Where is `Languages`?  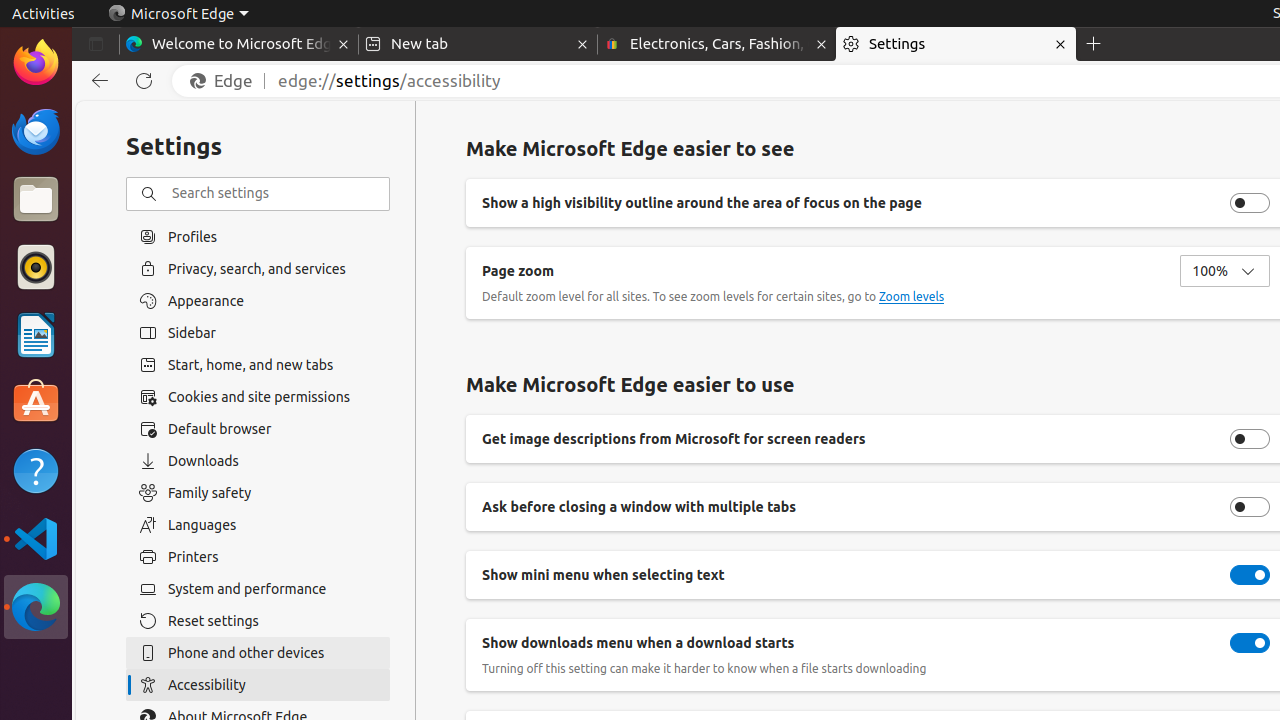 Languages is located at coordinates (258, 525).